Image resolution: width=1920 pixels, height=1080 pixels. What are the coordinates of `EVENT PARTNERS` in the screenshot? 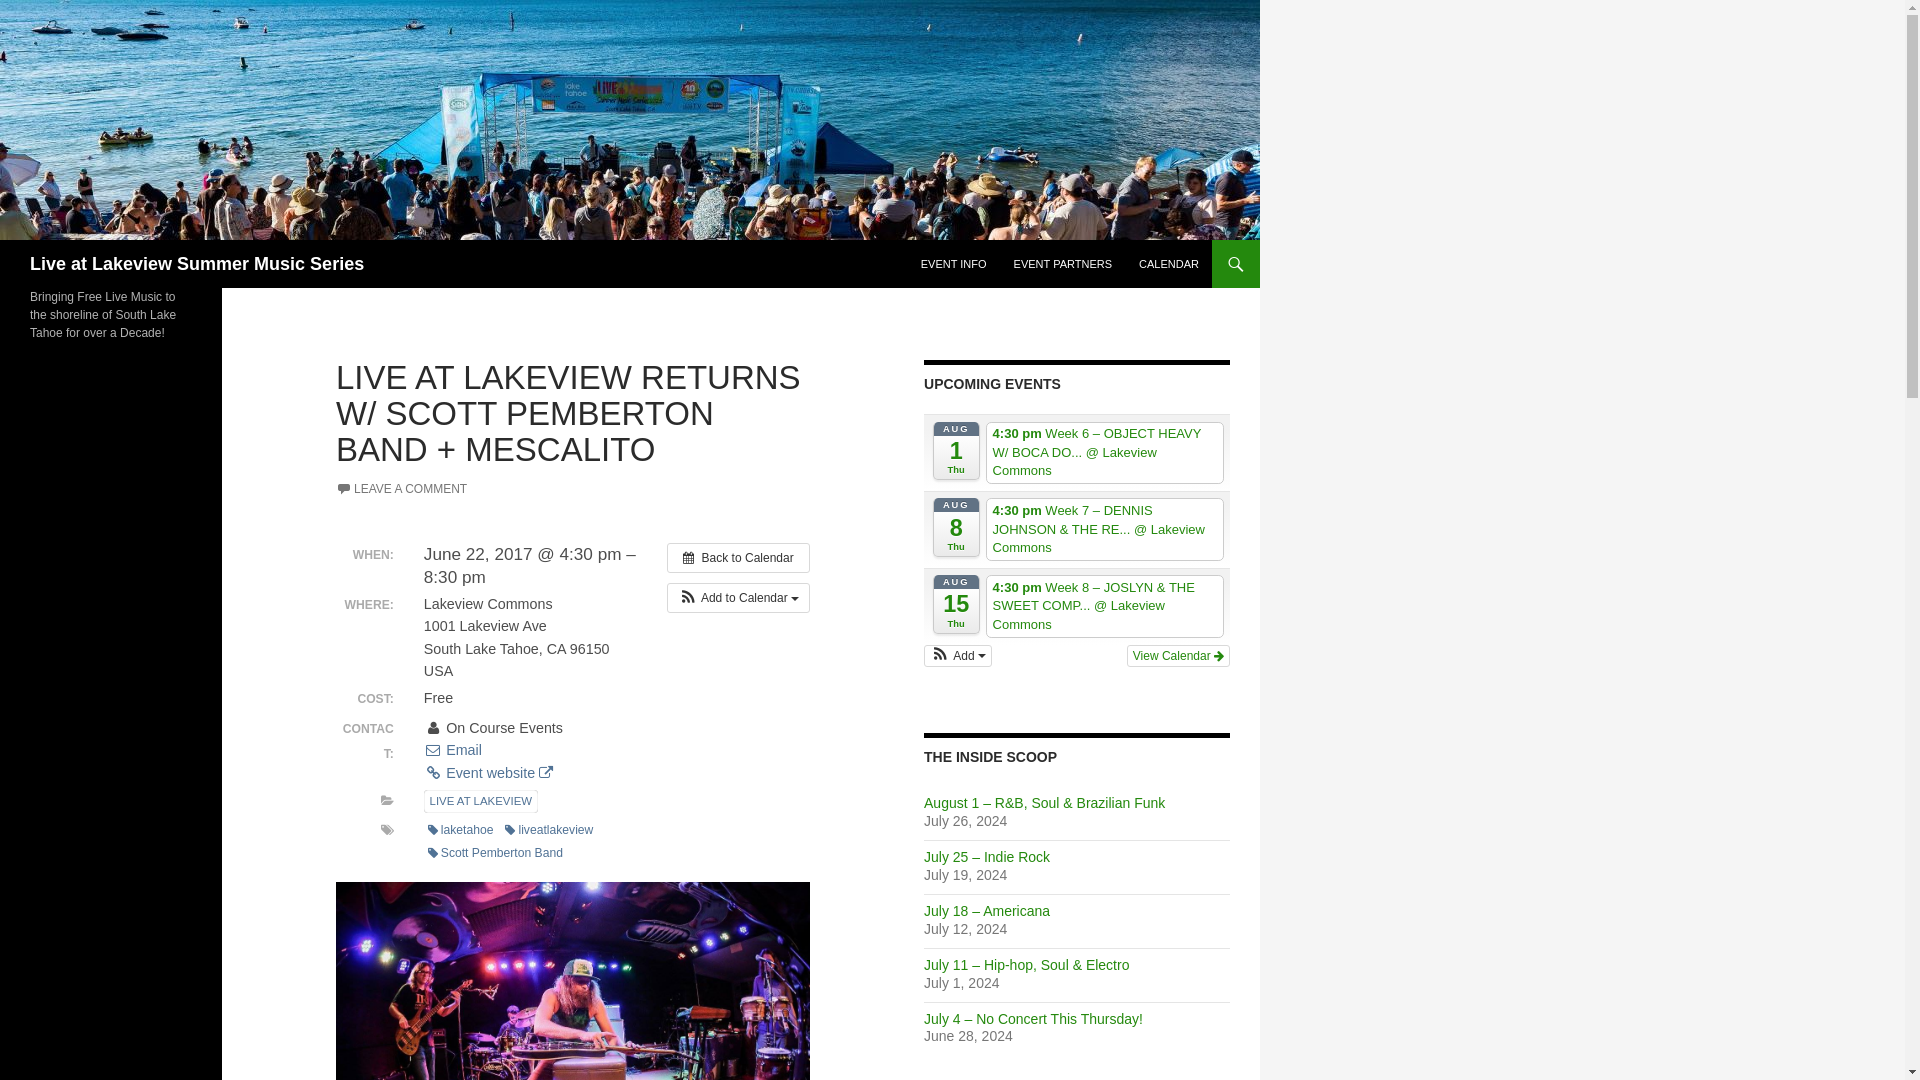 It's located at (1062, 264).